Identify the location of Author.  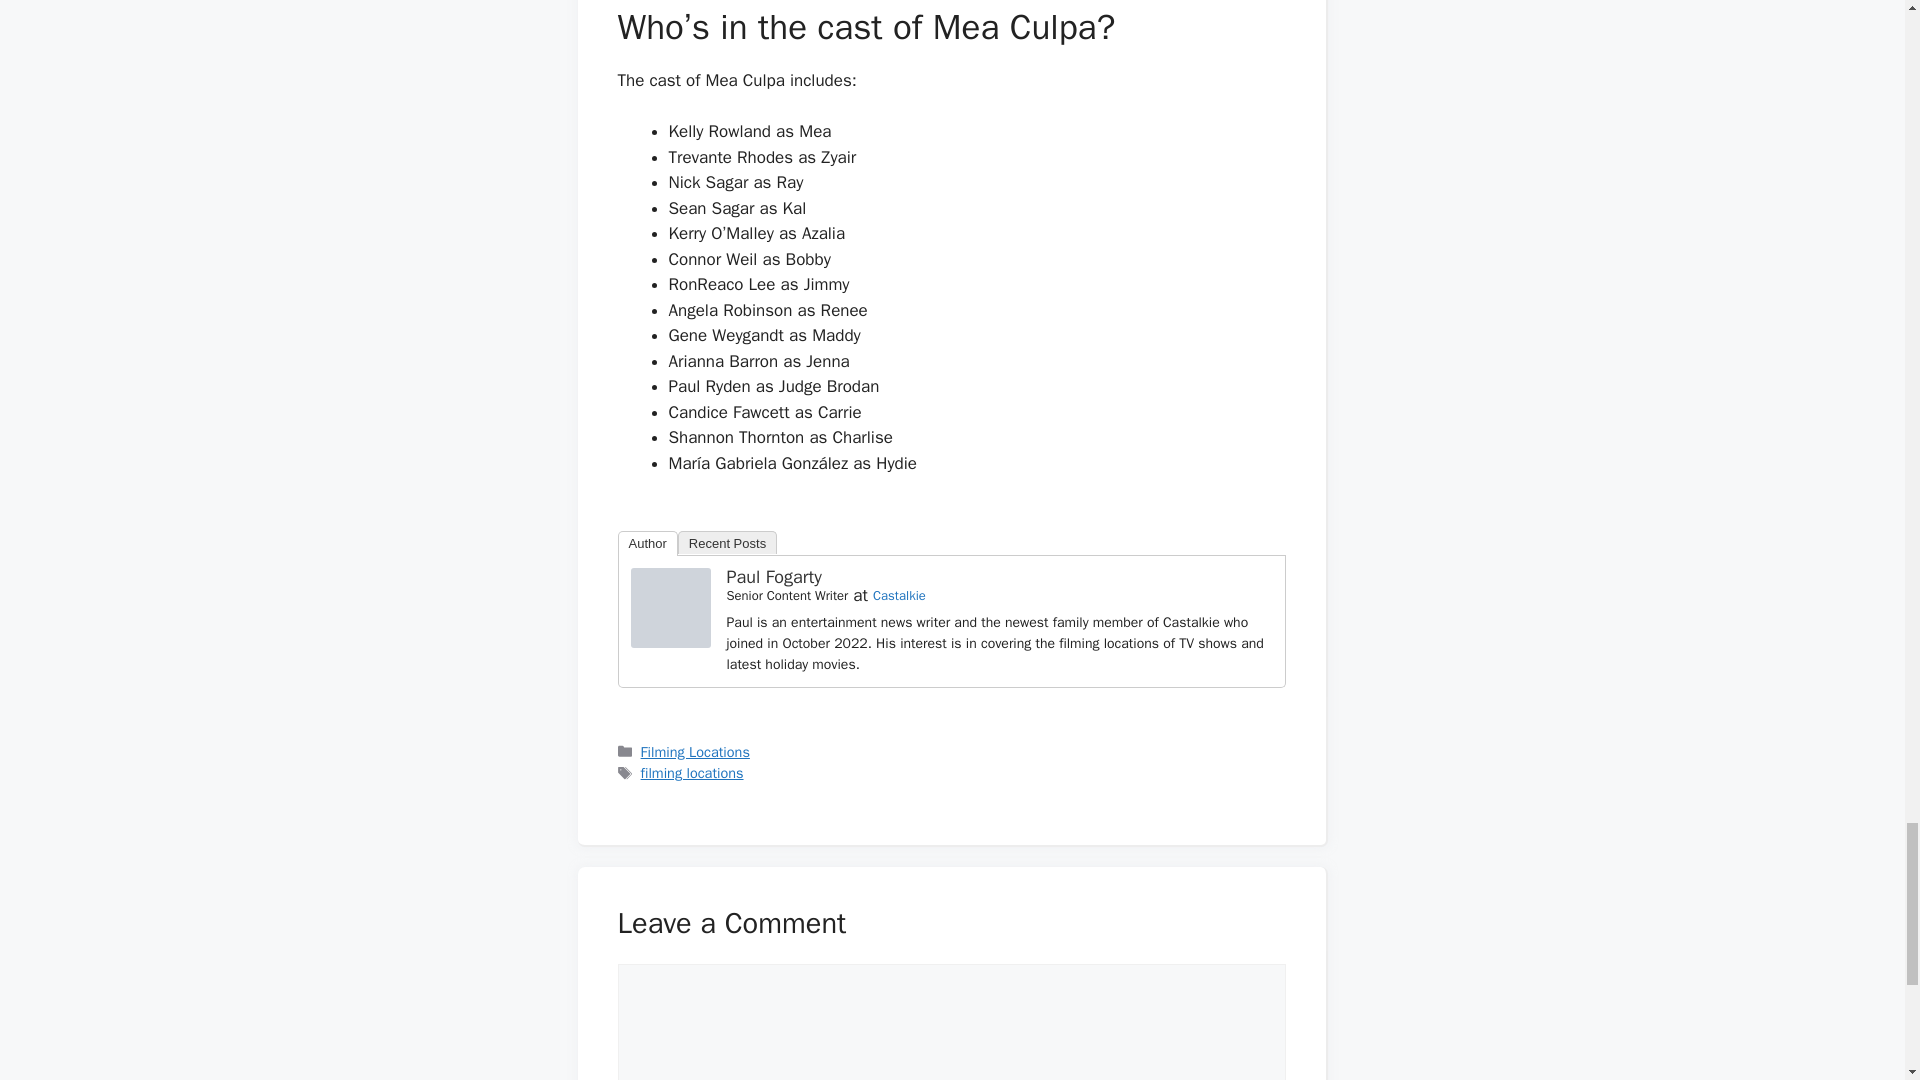
(648, 544).